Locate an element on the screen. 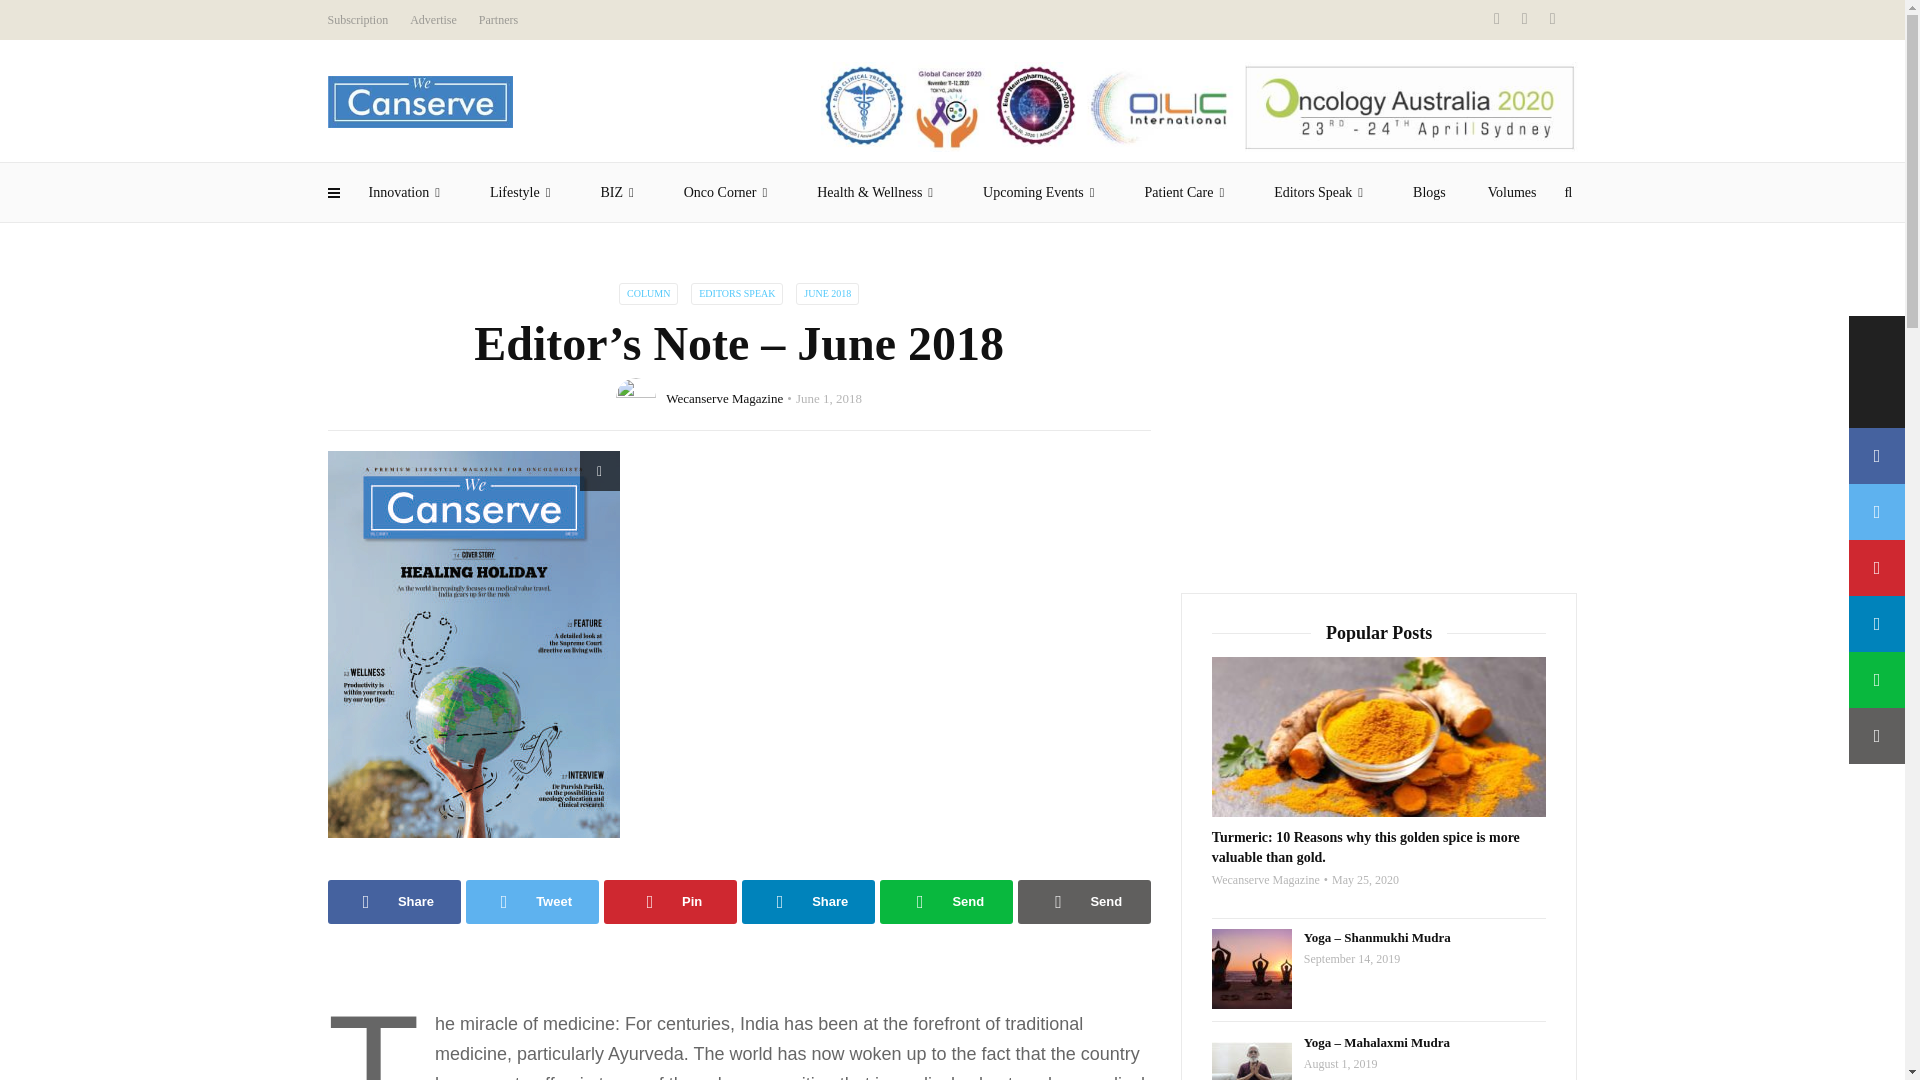 This screenshot has width=1920, height=1080. Yoga - Shanmukhi Mudra 6 is located at coordinates (1252, 968).